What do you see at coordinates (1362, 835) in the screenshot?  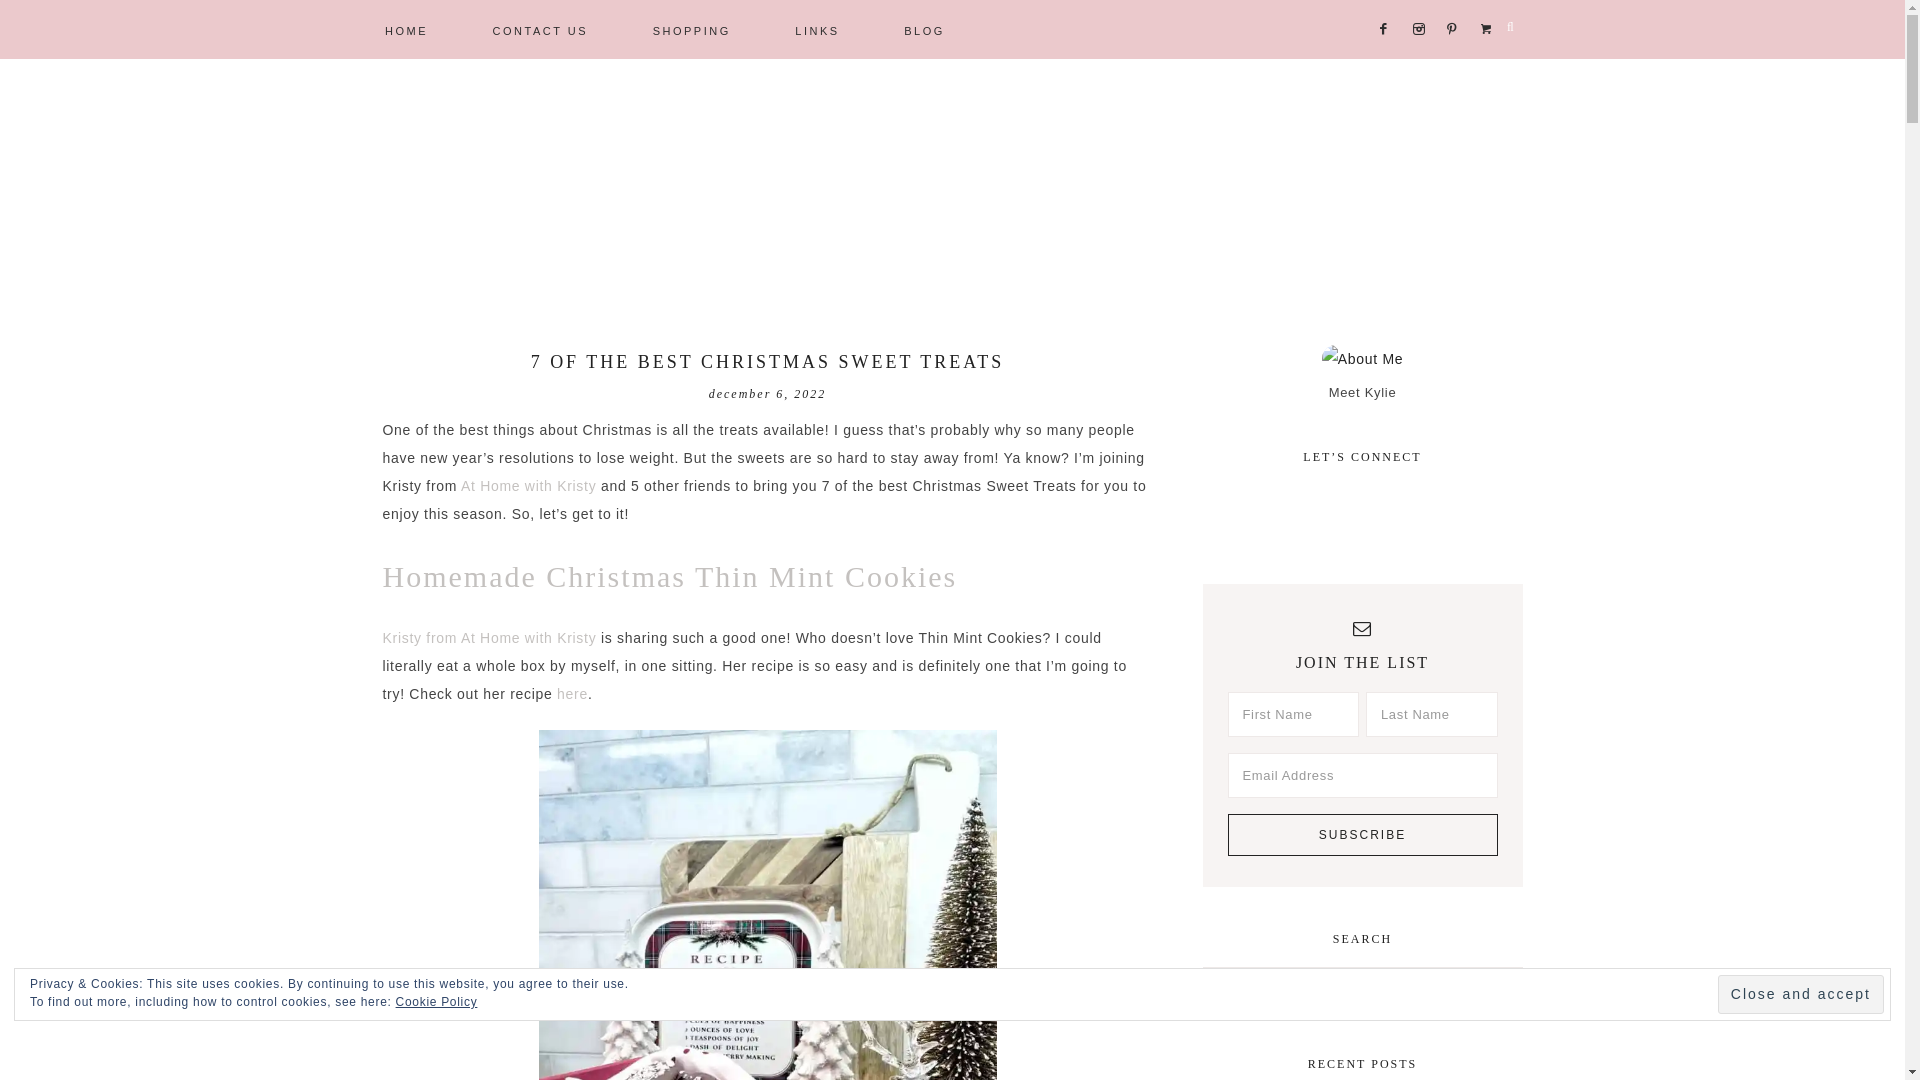 I see `Subscribe` at bounding box center [1362, 835].